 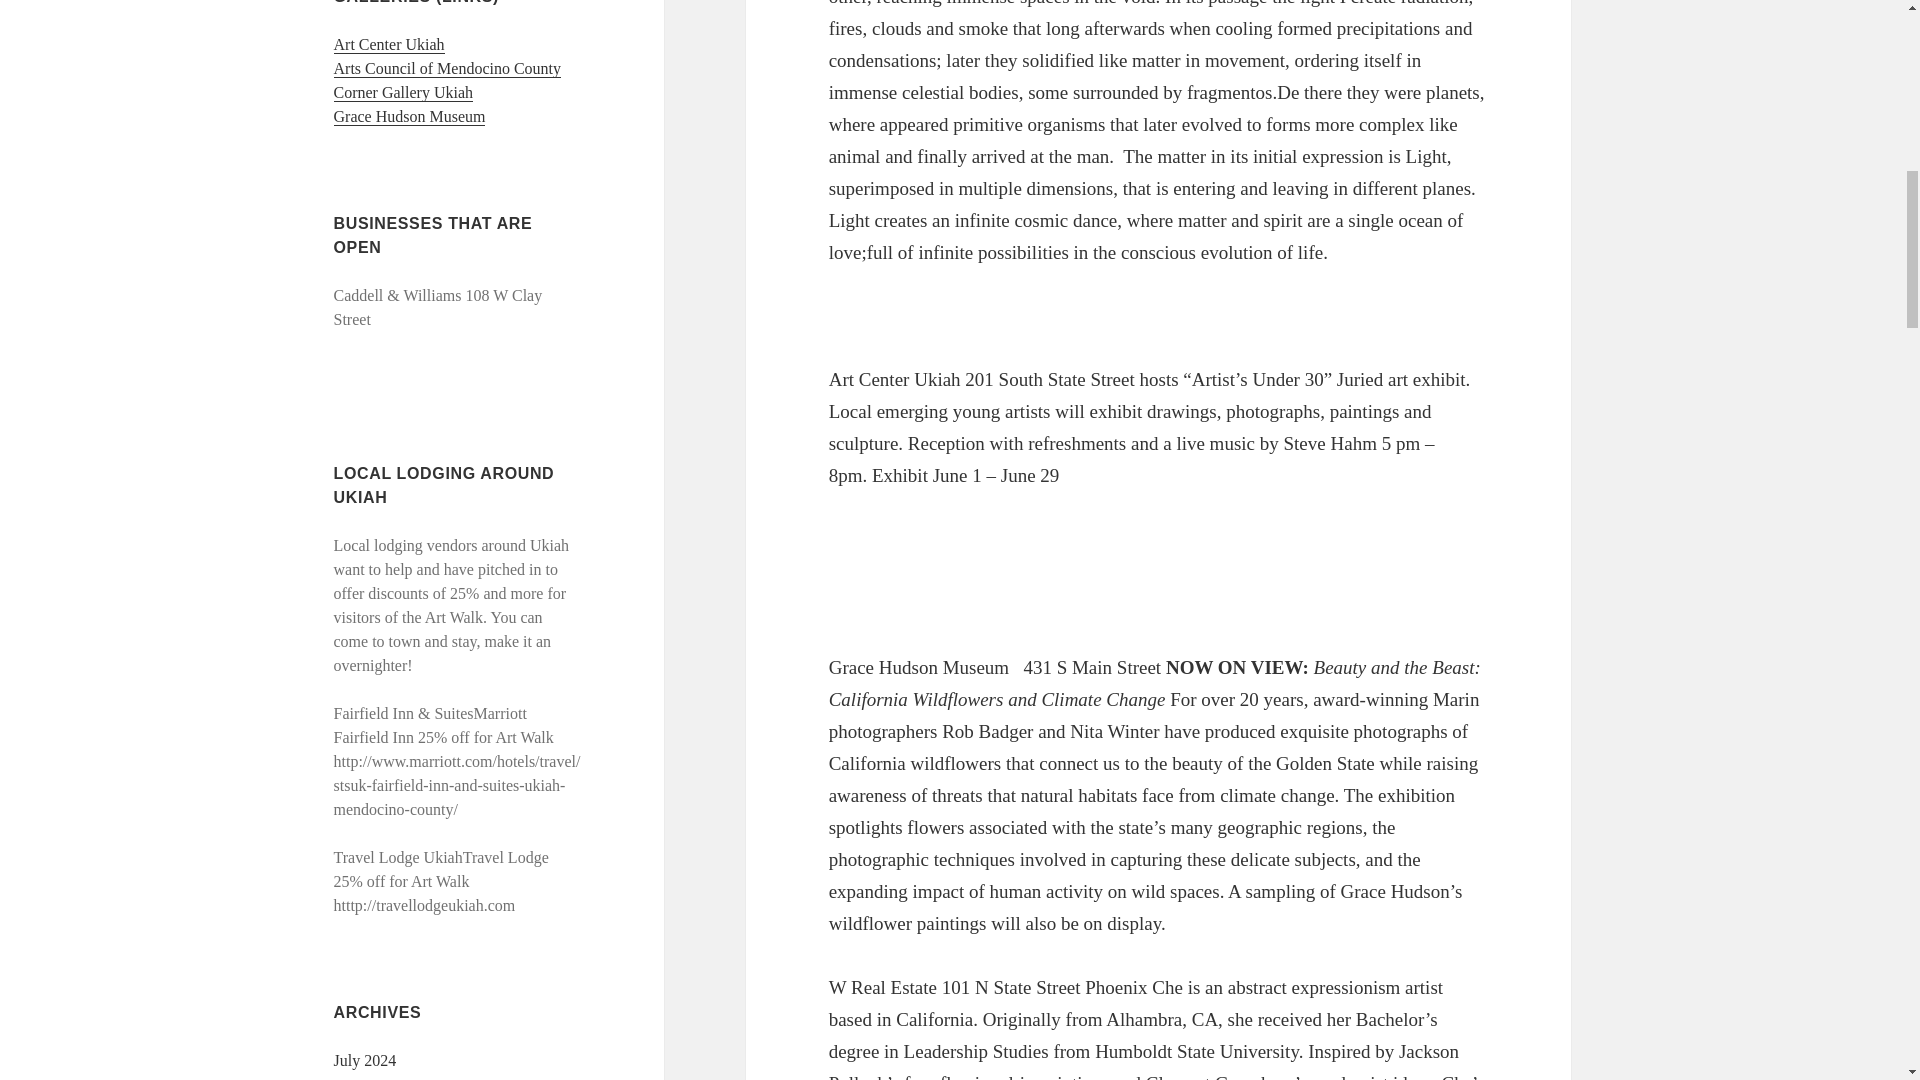 I want to click on Art Center Ukiah, so click(x=390, y=44).